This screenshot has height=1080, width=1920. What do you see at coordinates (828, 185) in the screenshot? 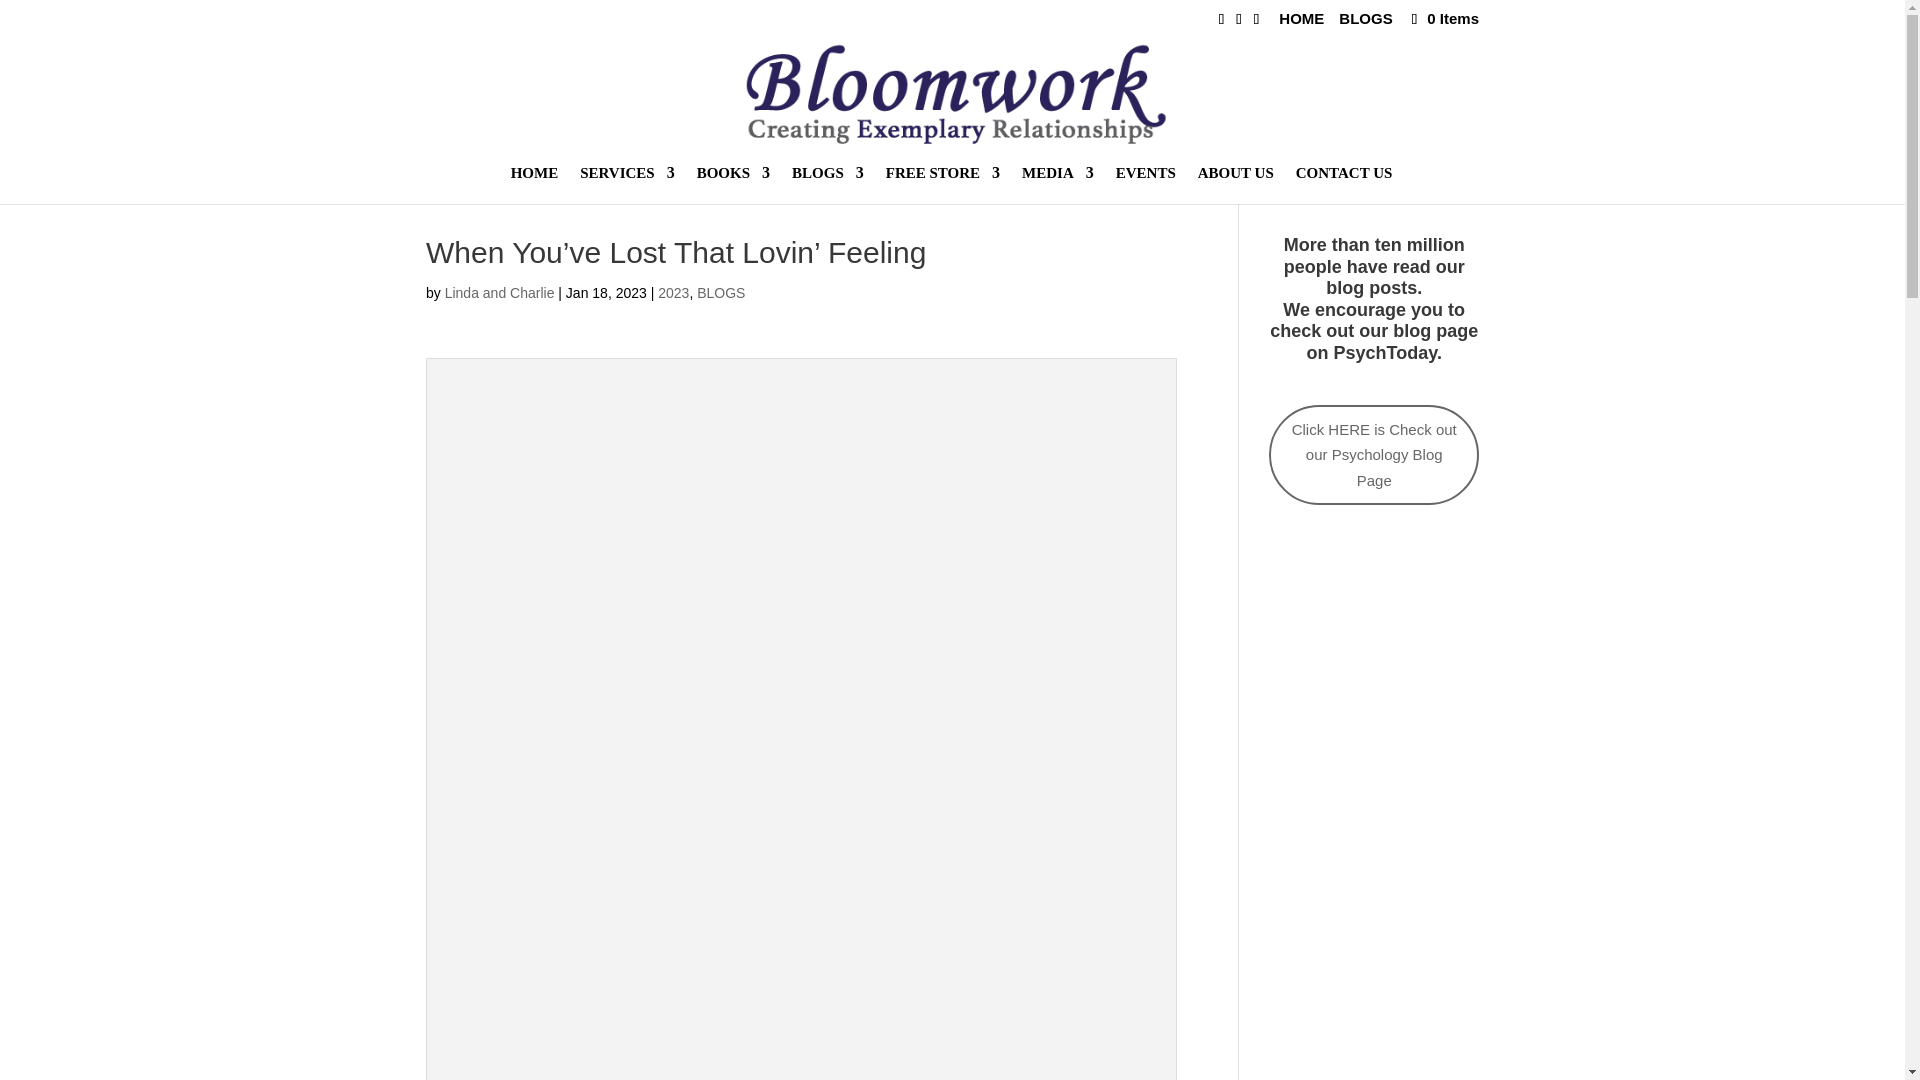
I see `BLOGS` at bounding box center [828, 185].